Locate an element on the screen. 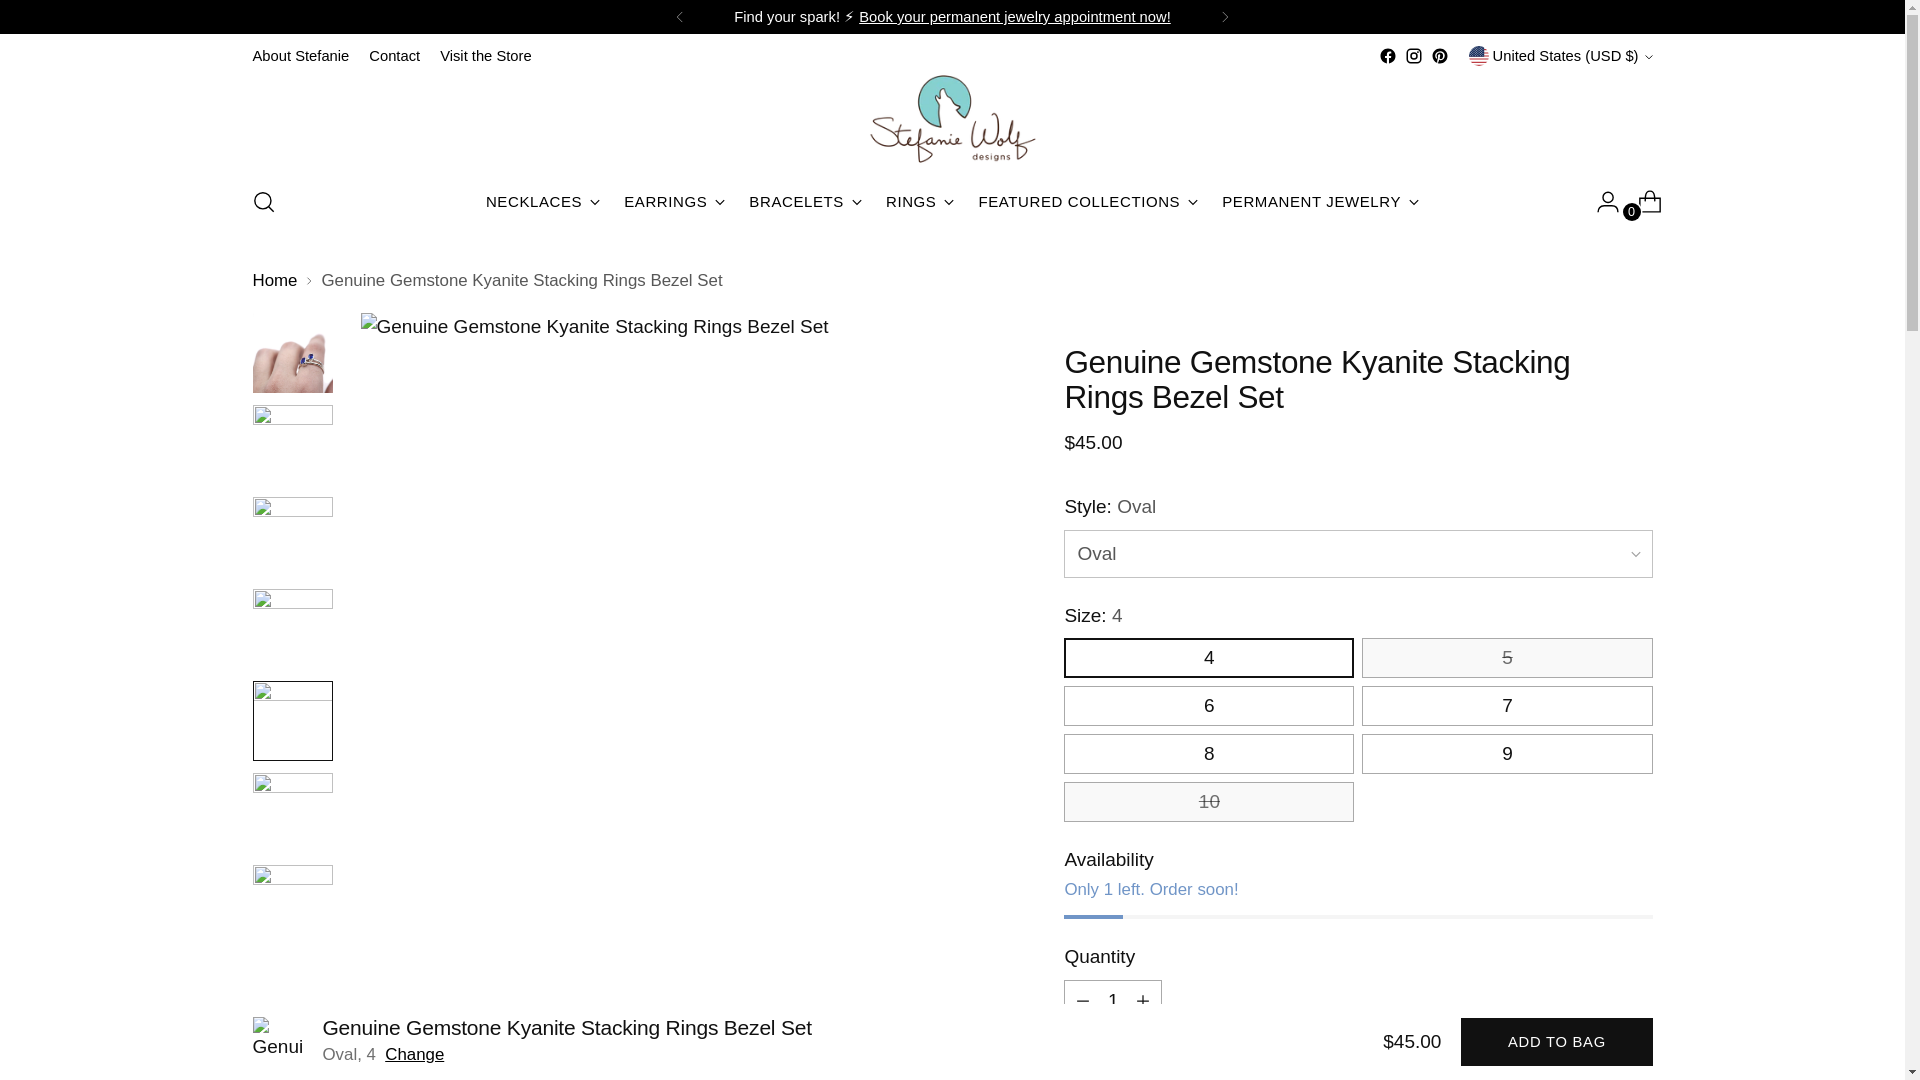 This screenshot has width=1920, height=1080. 1 is located at coordinates (1112, 1000).